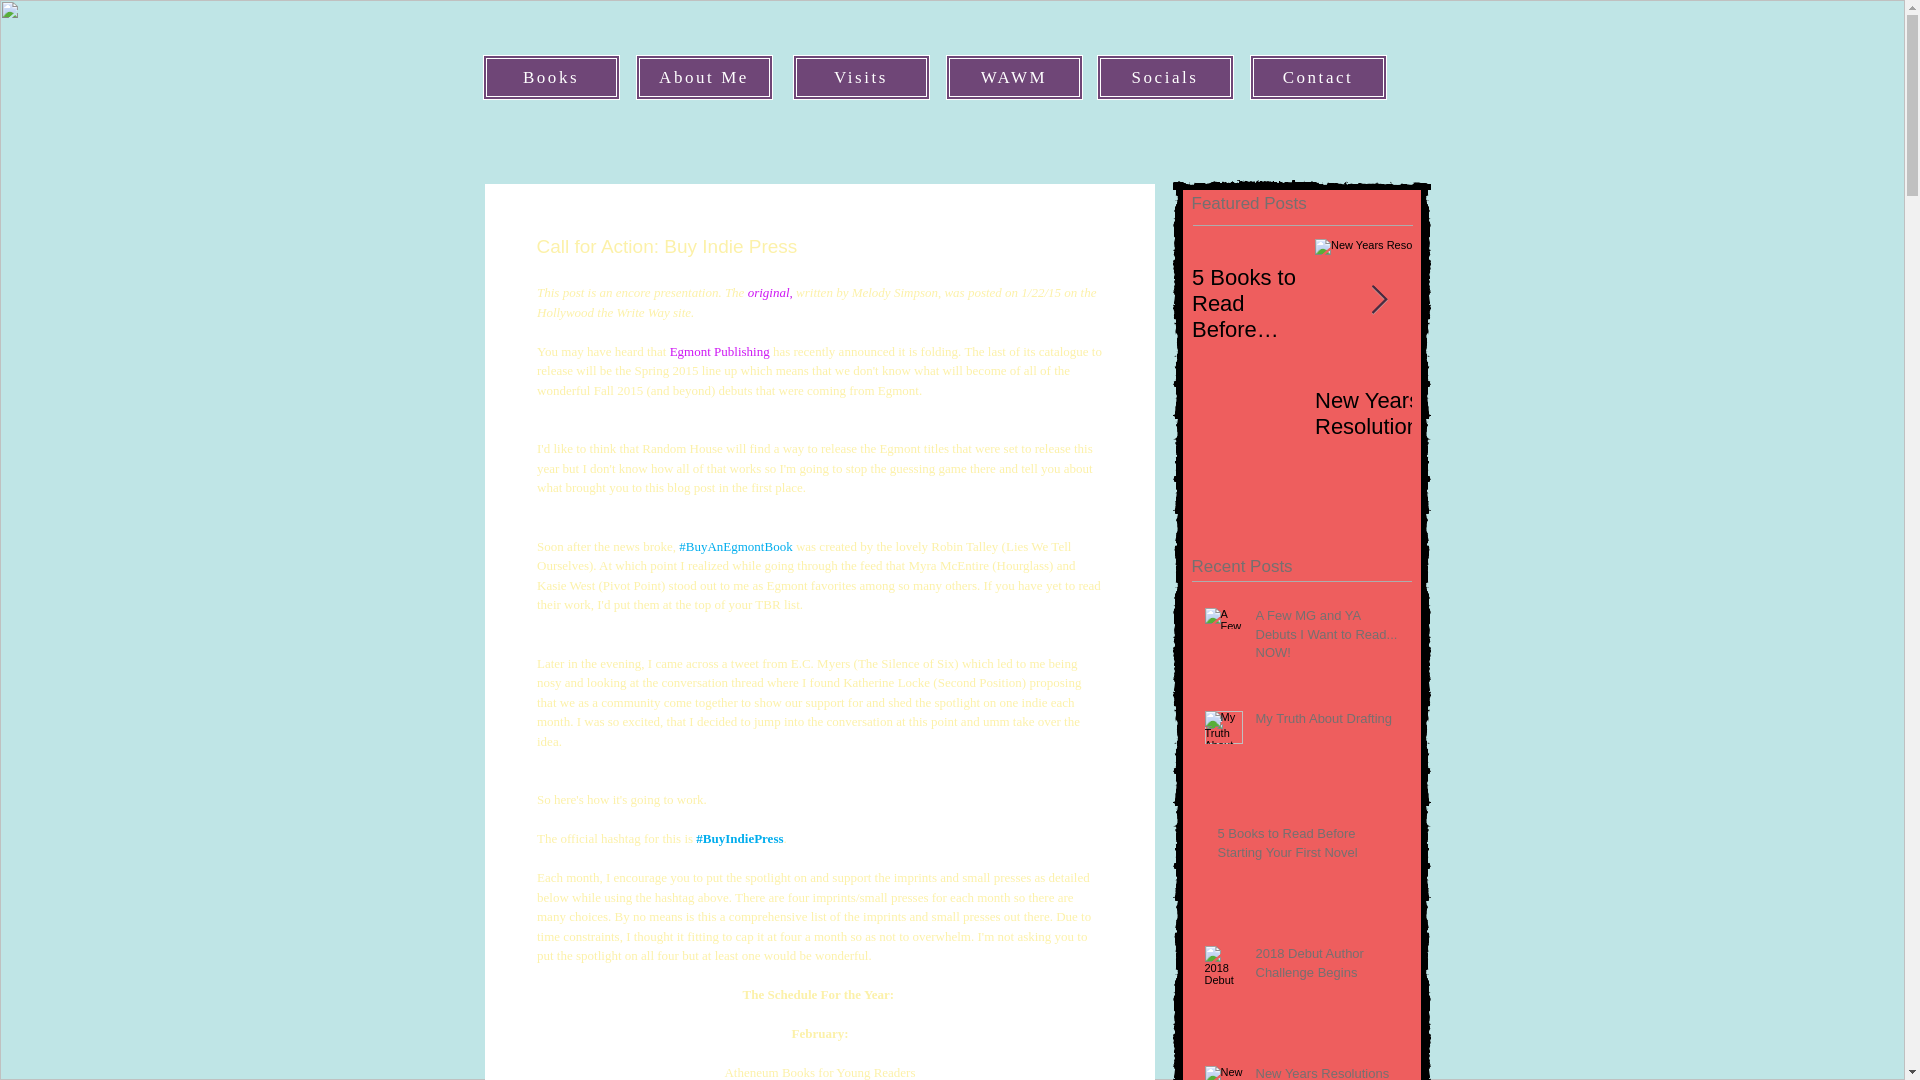 The image size is (1920, 1080). Describe the element at coordinates (1254, 304) in the screenshot. I see `5 Books to Read Before Starting Your First Novel` at that location.